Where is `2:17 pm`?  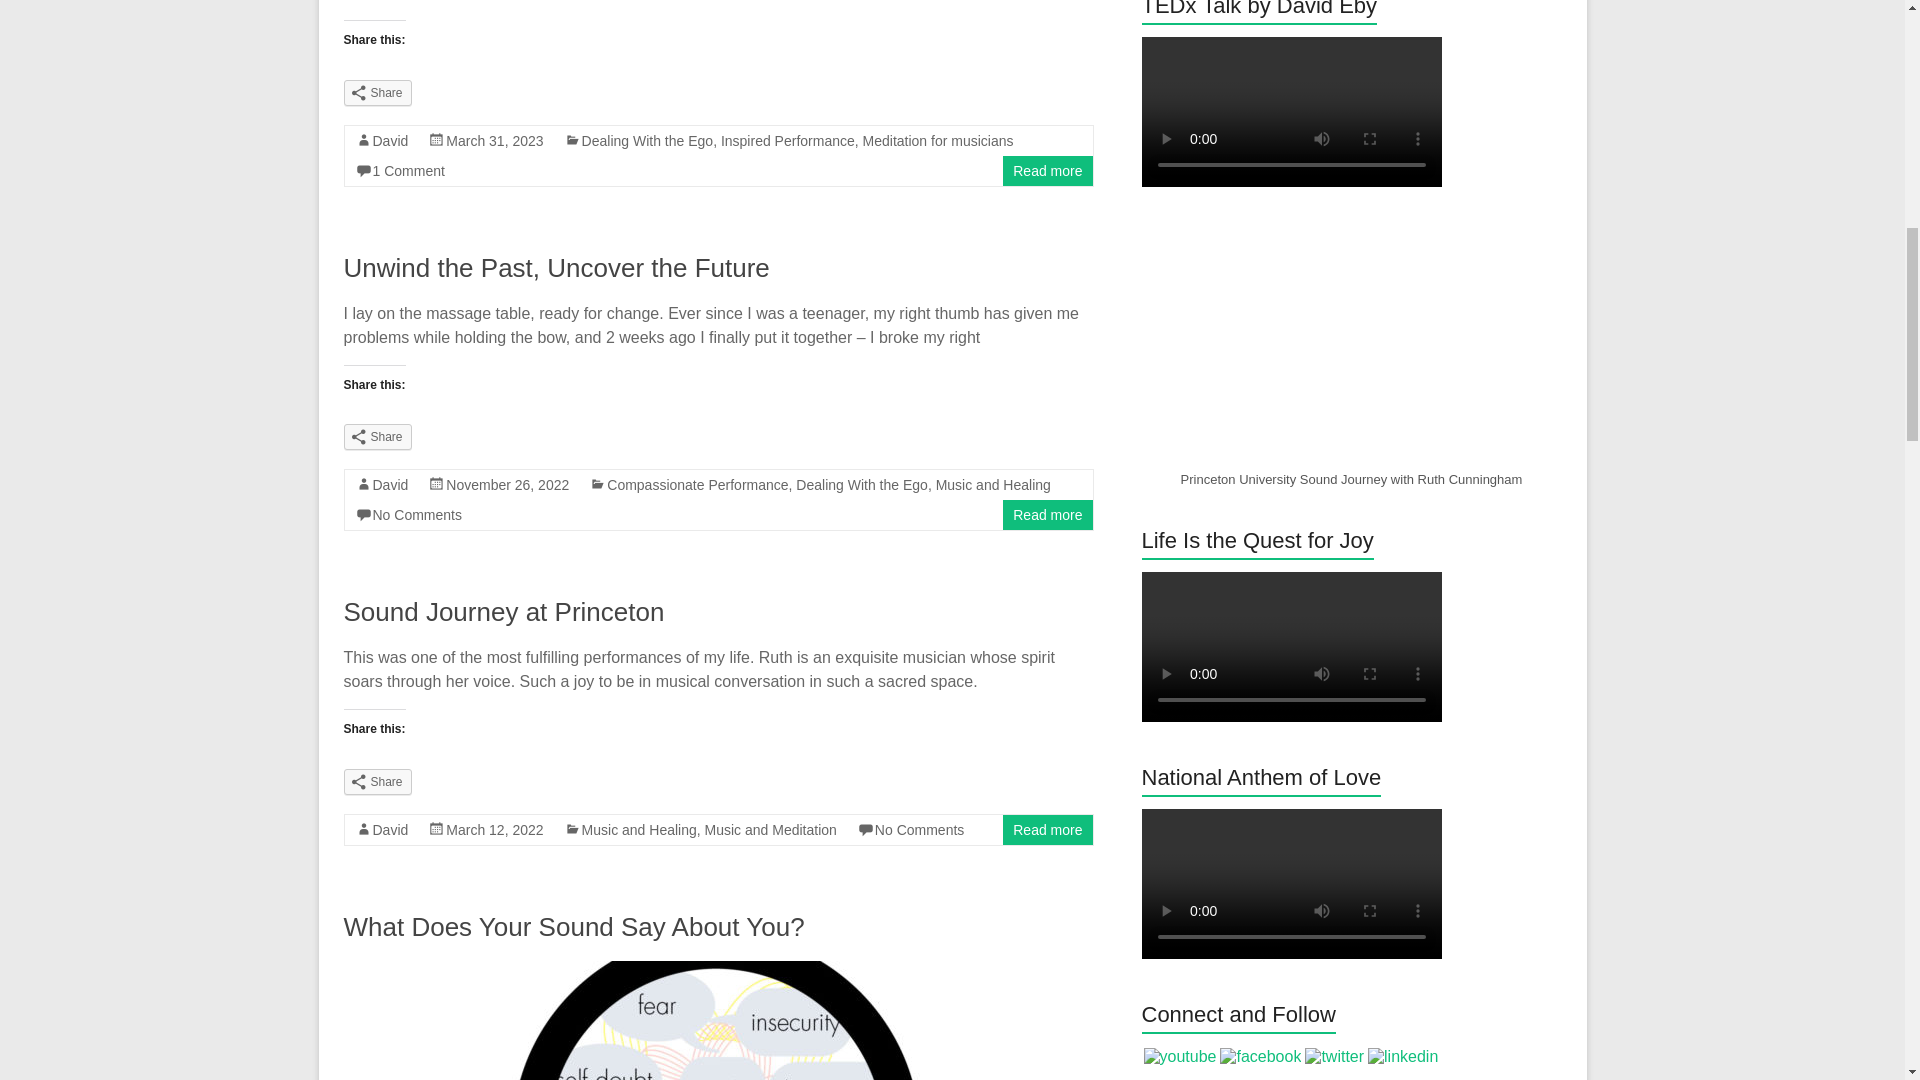 2:17 pm is located at coordinates (494, 140).